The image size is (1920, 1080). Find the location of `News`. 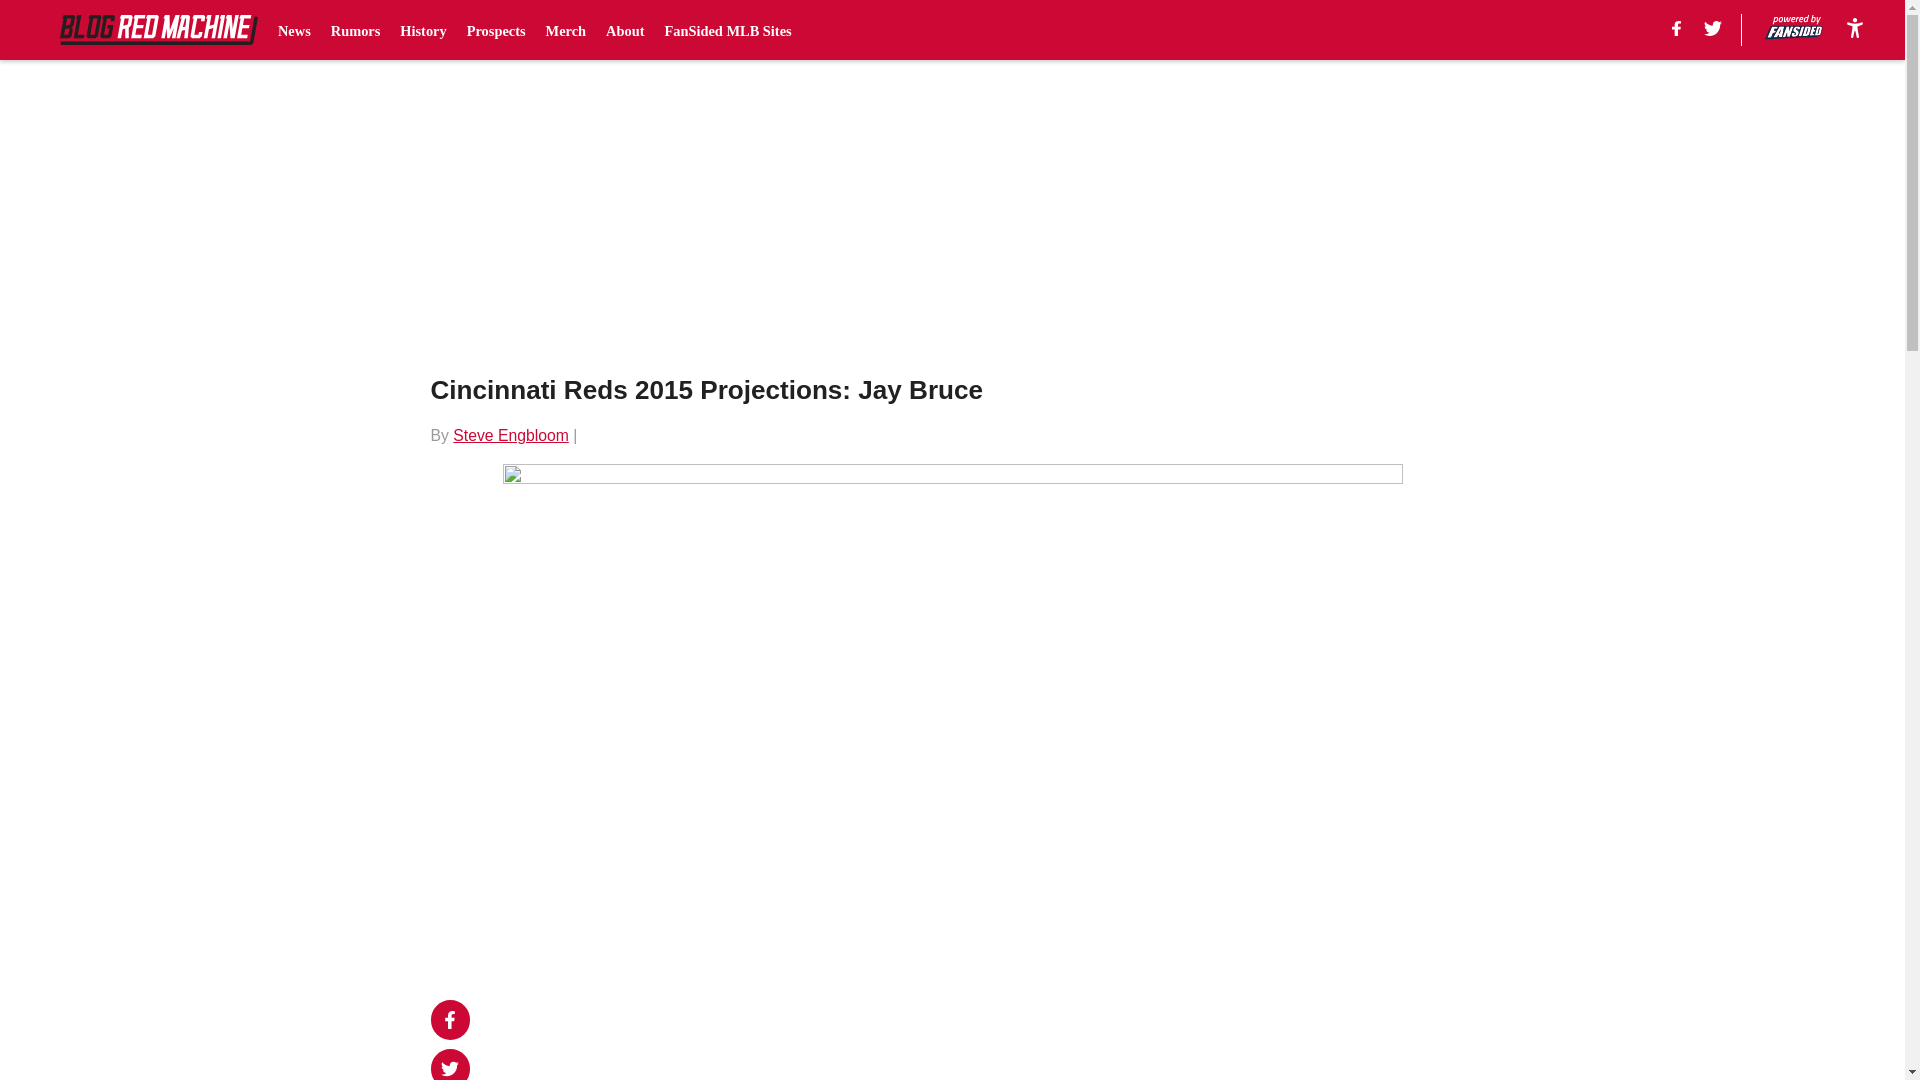

News is located at coordinates (294, 30).